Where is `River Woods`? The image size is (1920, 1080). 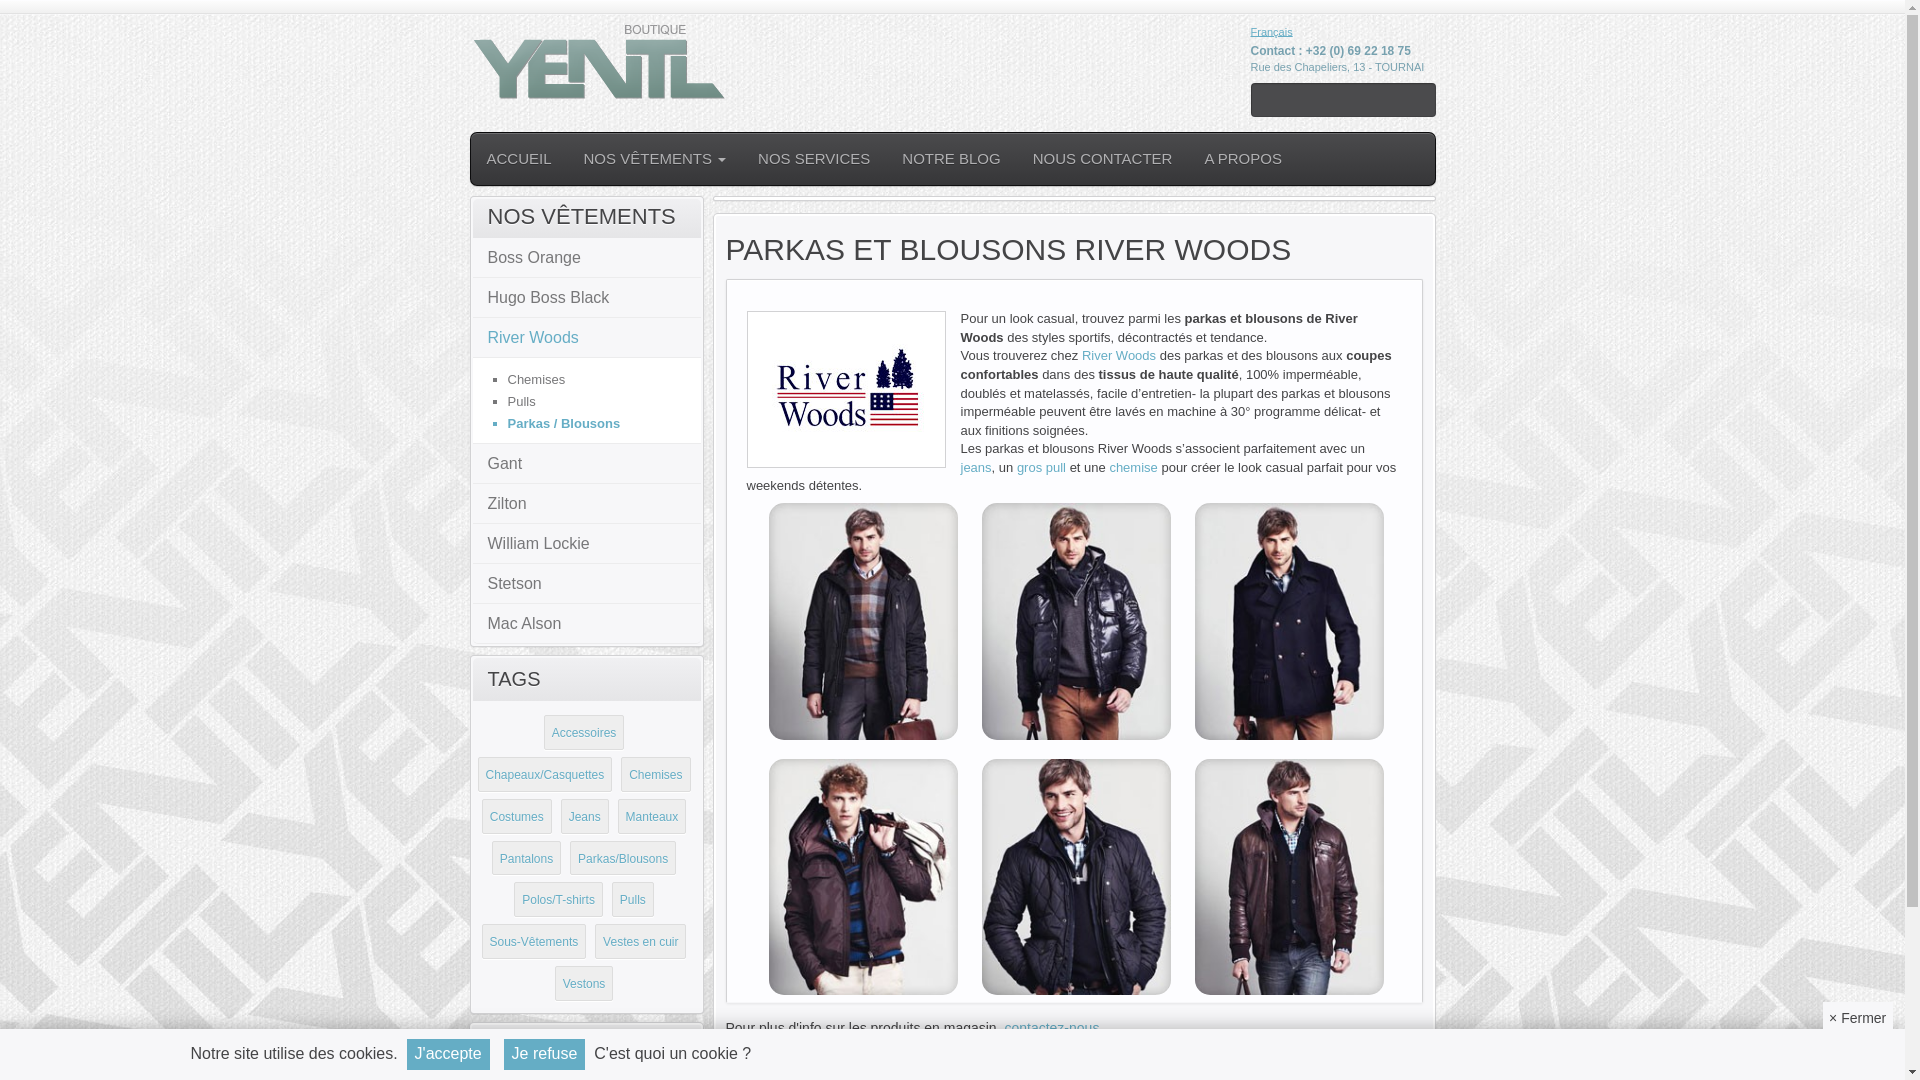 River Woods is located at coordinates (1119, 356).